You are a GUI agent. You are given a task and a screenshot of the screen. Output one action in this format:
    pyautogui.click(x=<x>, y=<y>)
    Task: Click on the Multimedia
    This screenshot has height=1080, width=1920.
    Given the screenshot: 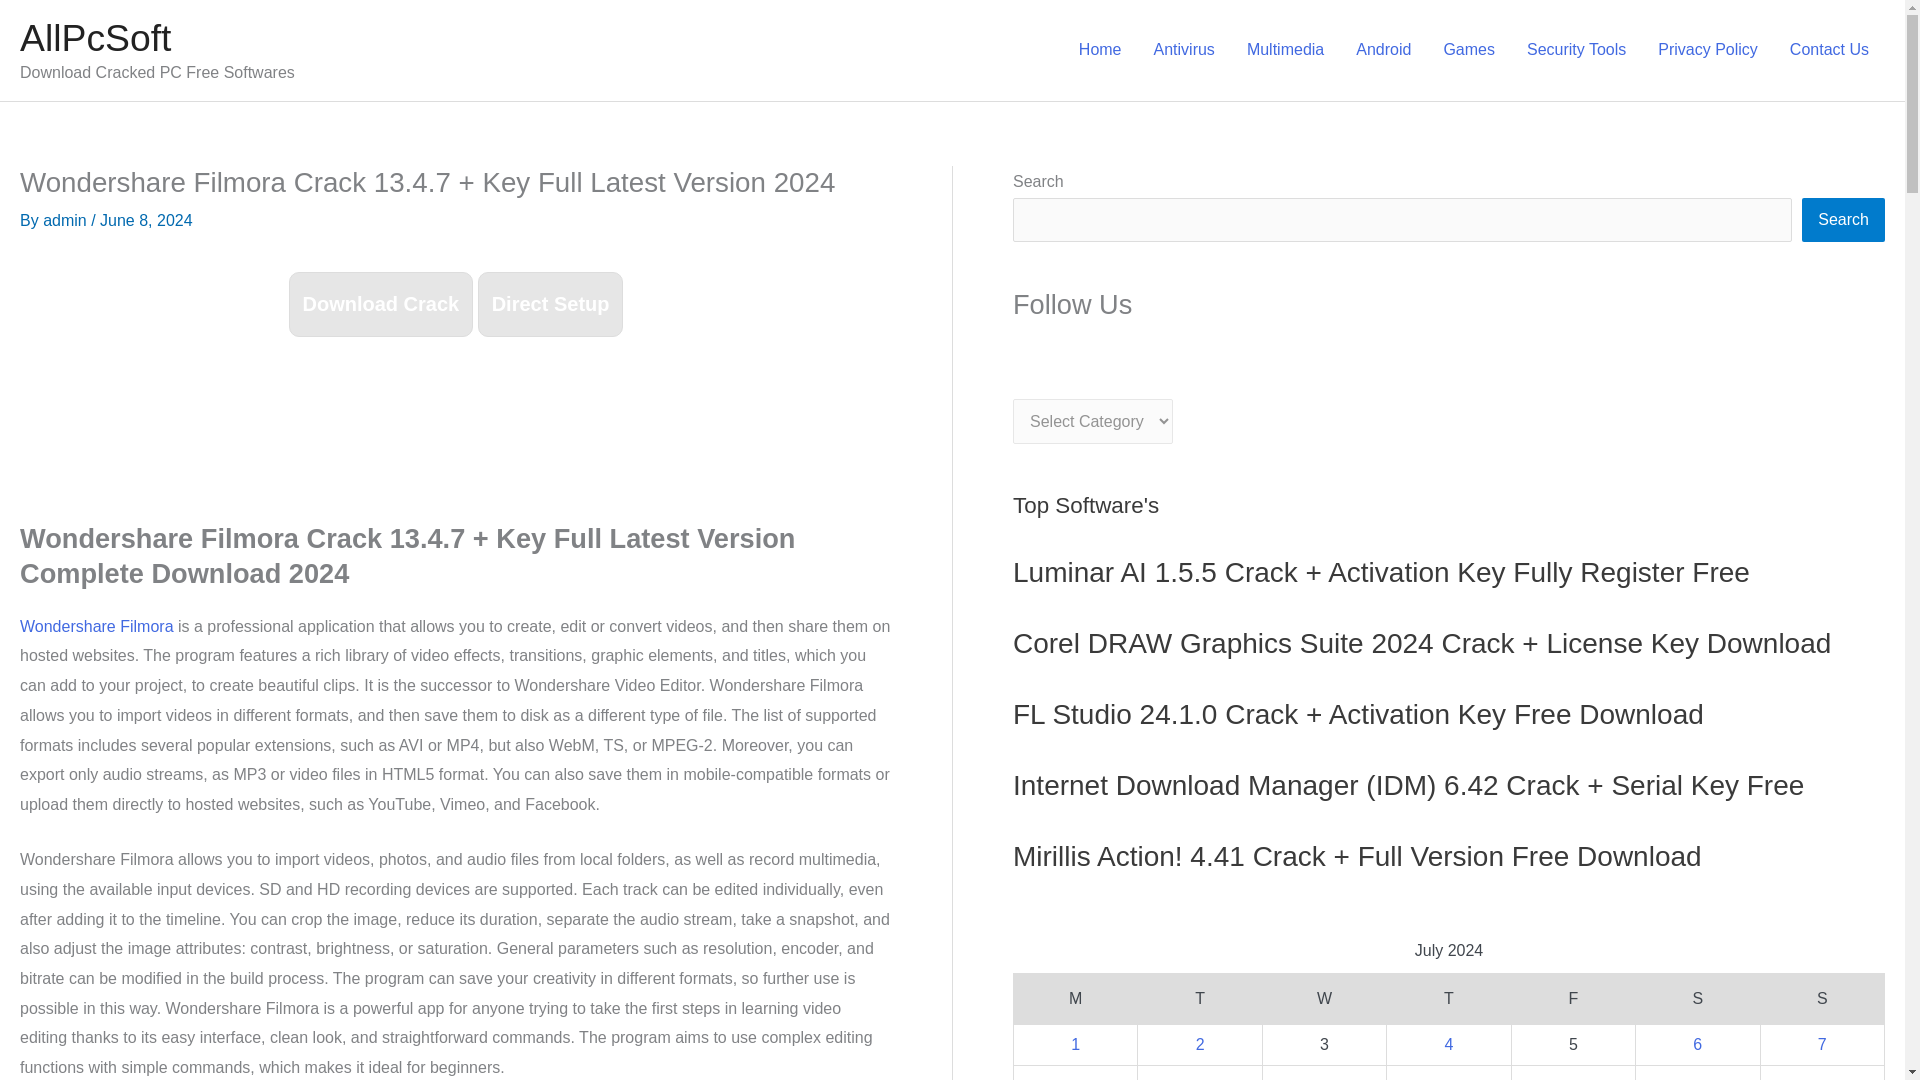 What is the action you would take?
    pyautogui.click(x=1285, y=50)
    